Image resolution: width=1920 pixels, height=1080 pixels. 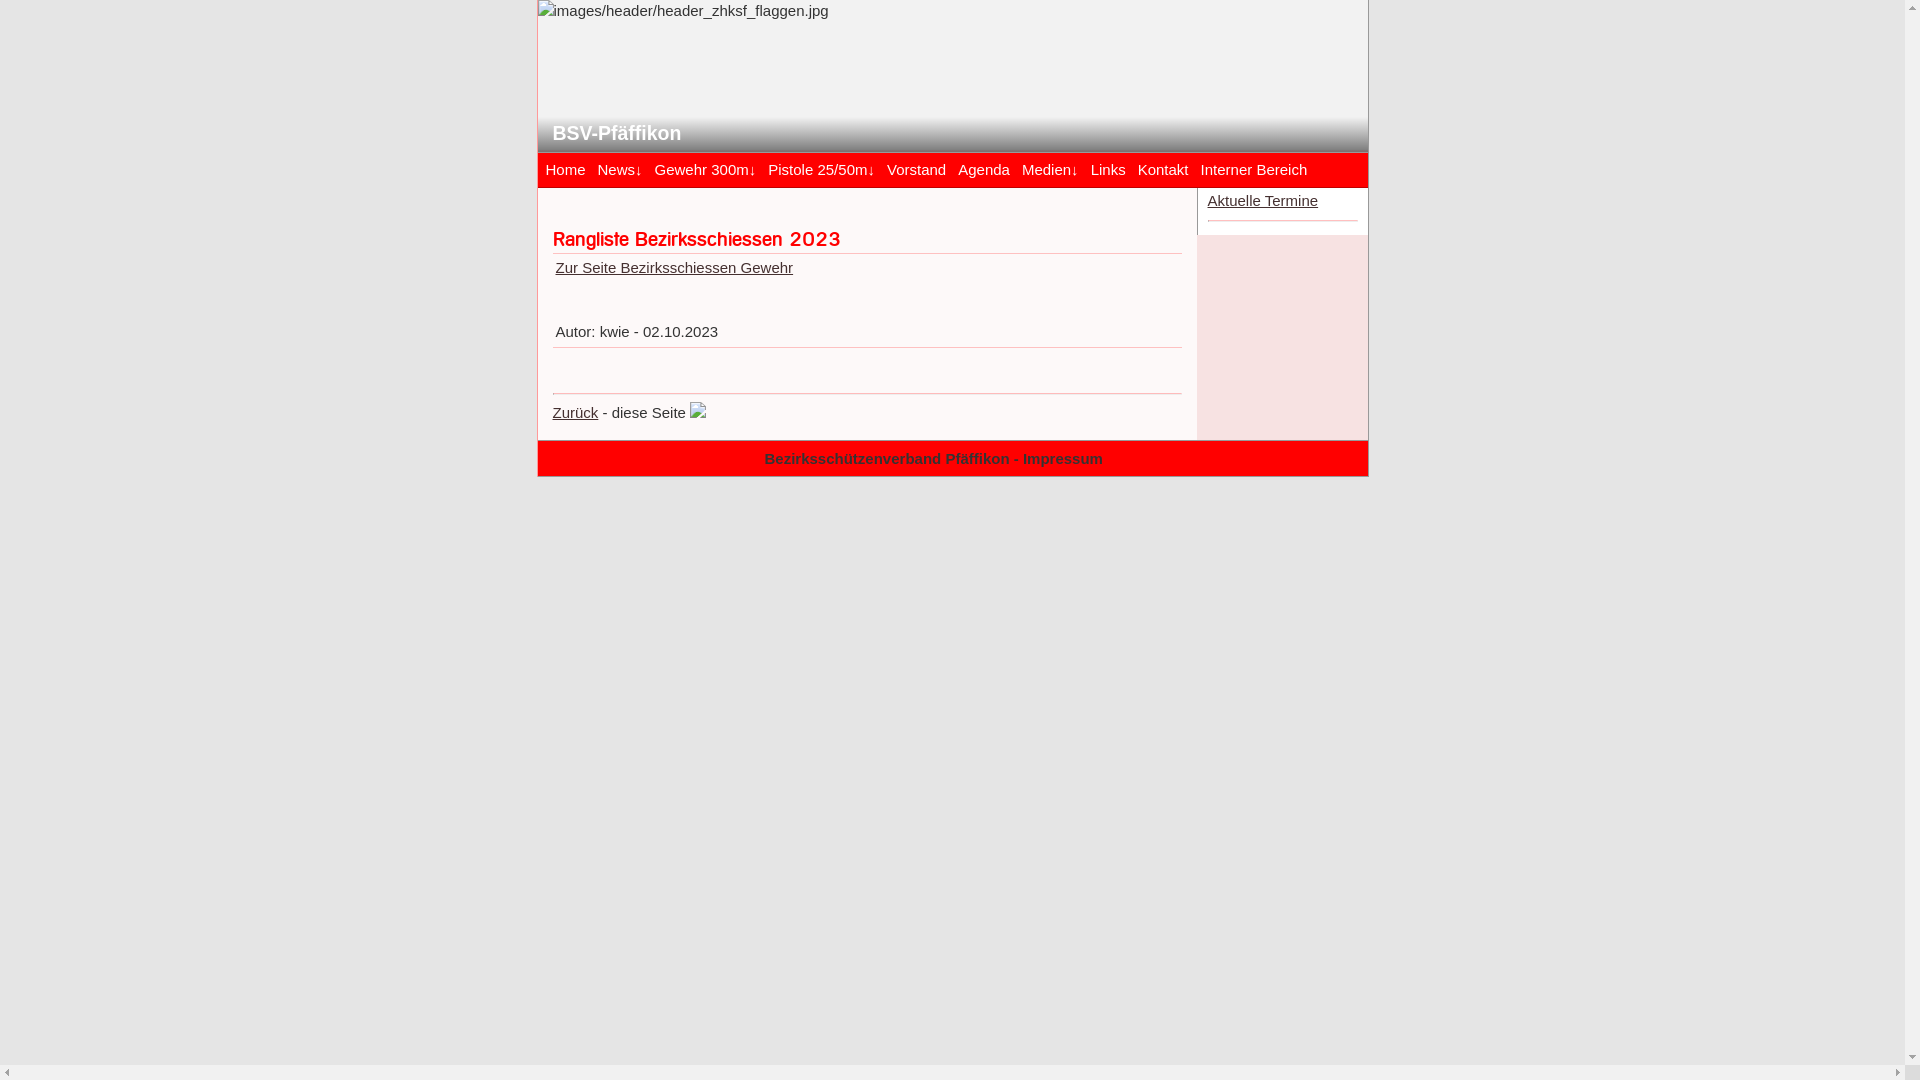 I want to click on    , so click(x=1134, y=458).